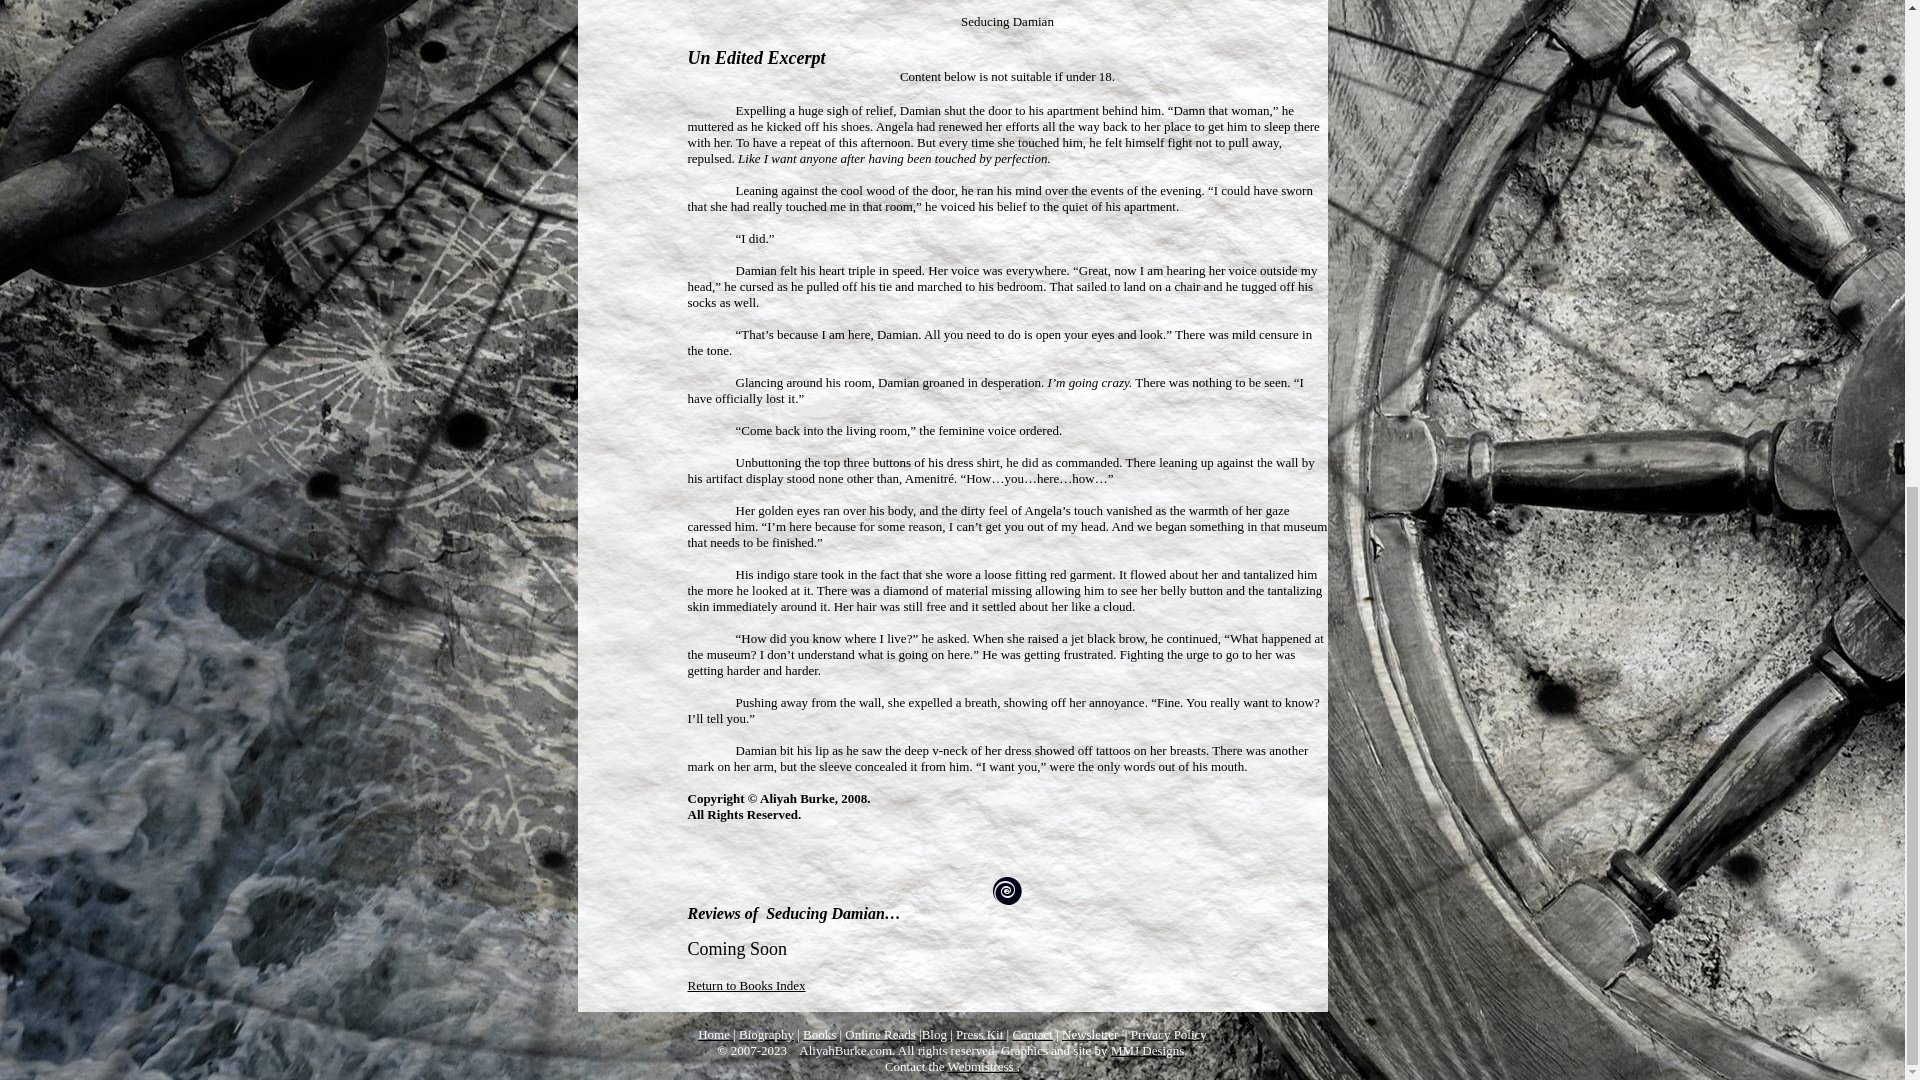 The width and height of the screenshot is (1920, 1080). I want to click on Return to Books Index, so click(746, 985).